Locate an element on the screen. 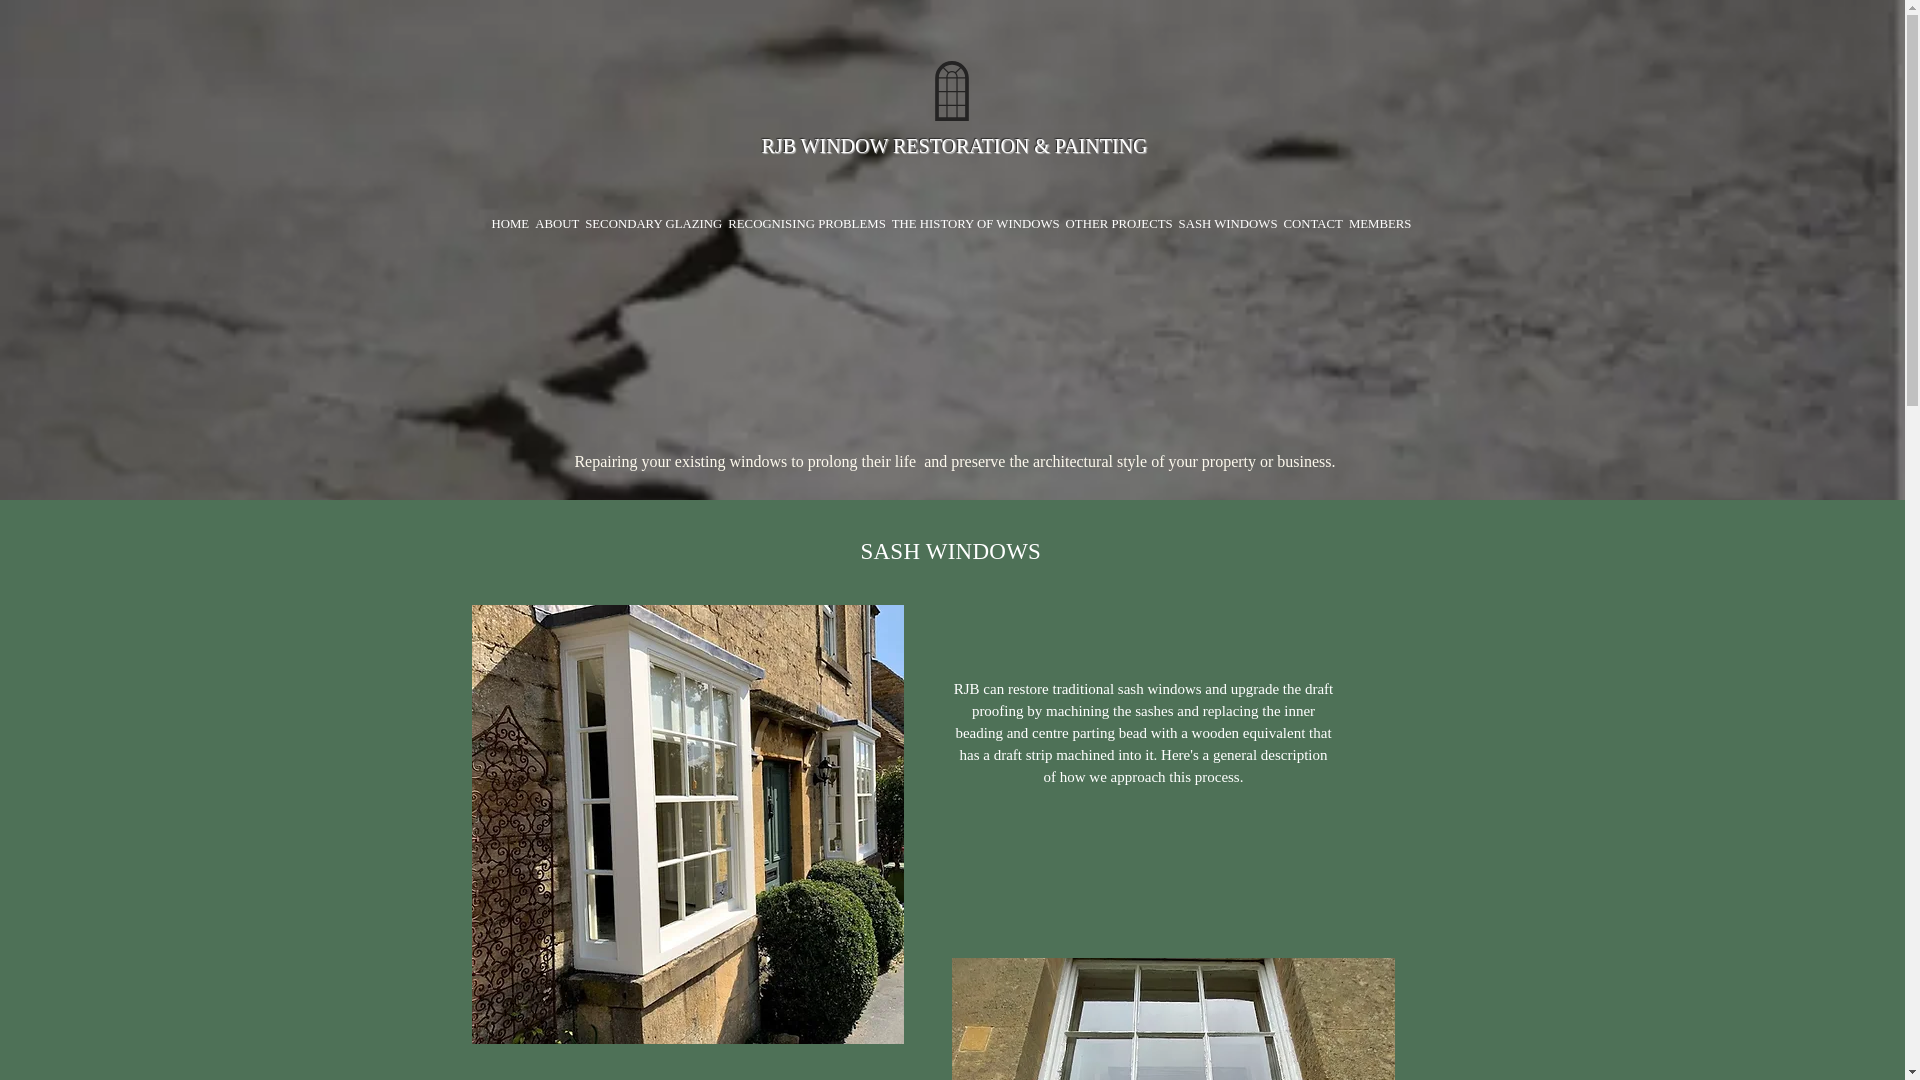 The height and width of the screenshot is (1080, 1920). CONTACT is located at coordinates (1312, 224).